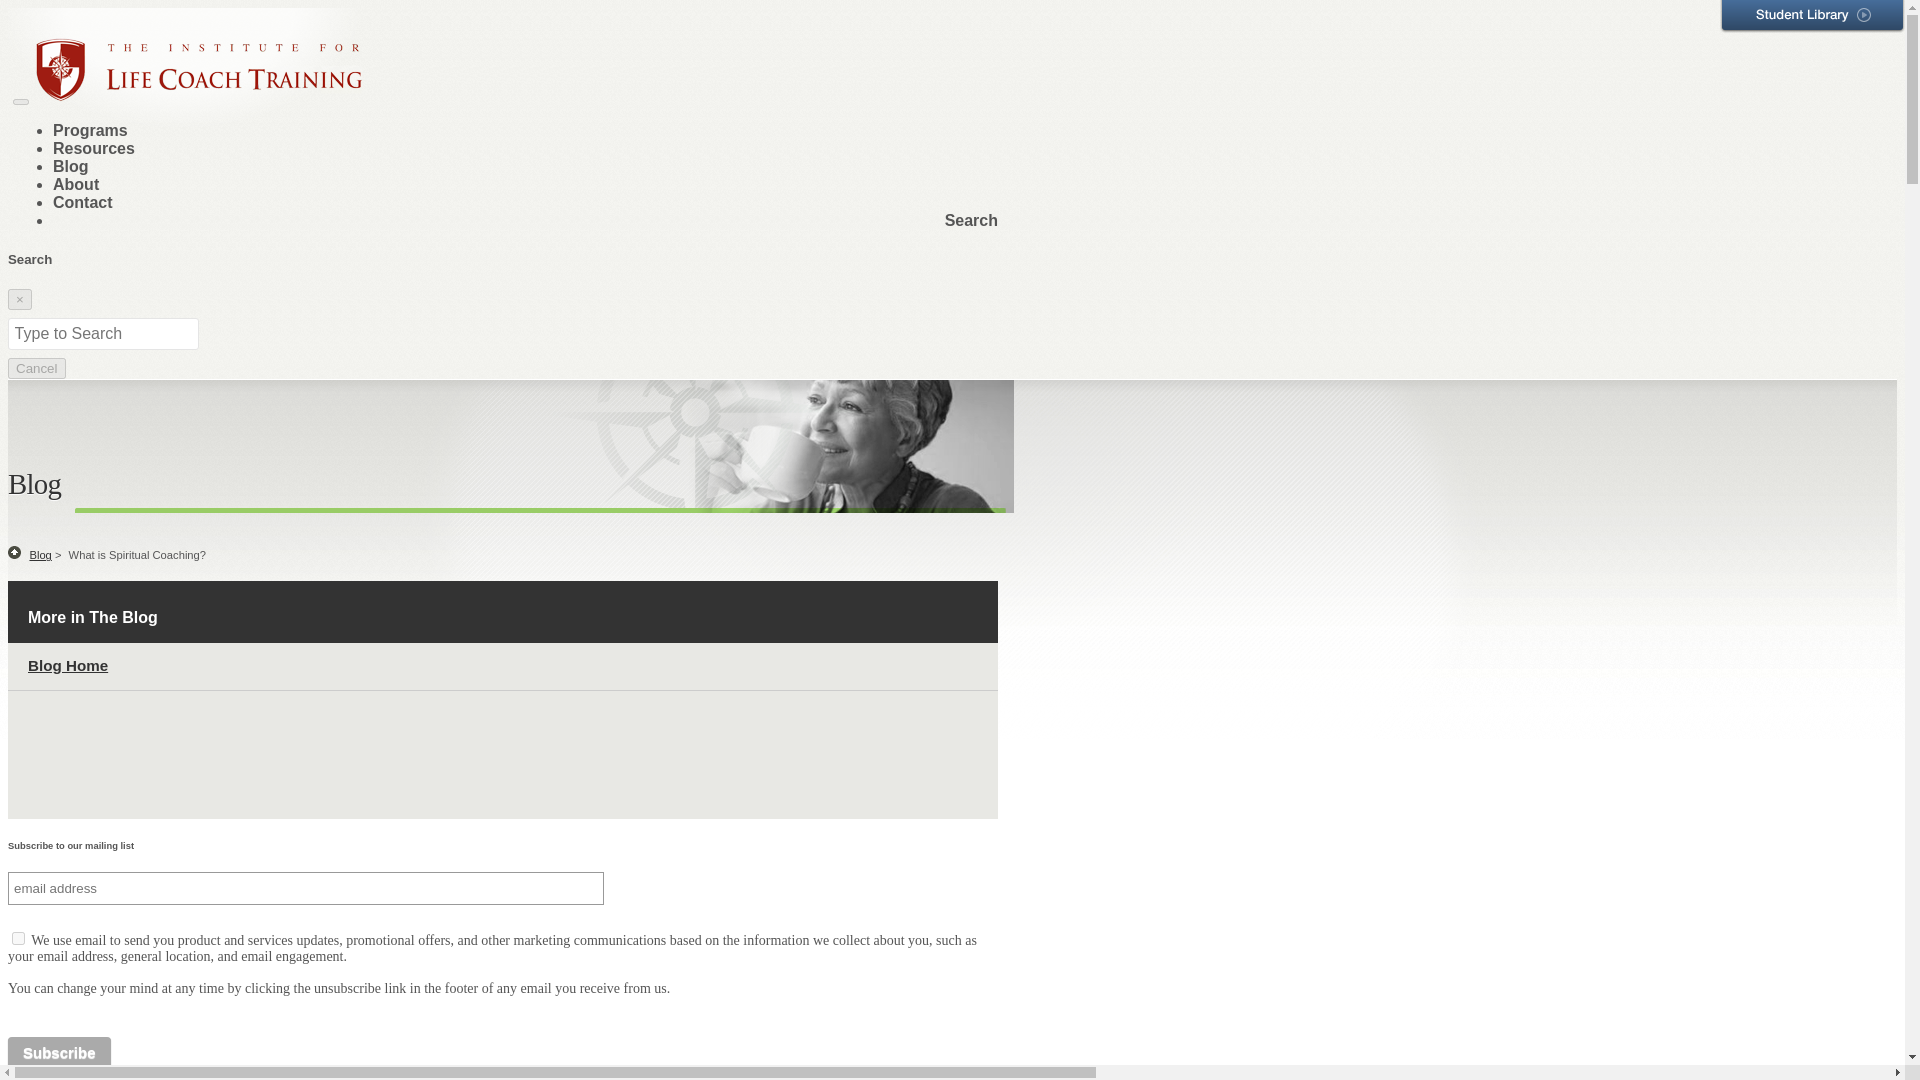  I want to click on About, so click(76, 184).